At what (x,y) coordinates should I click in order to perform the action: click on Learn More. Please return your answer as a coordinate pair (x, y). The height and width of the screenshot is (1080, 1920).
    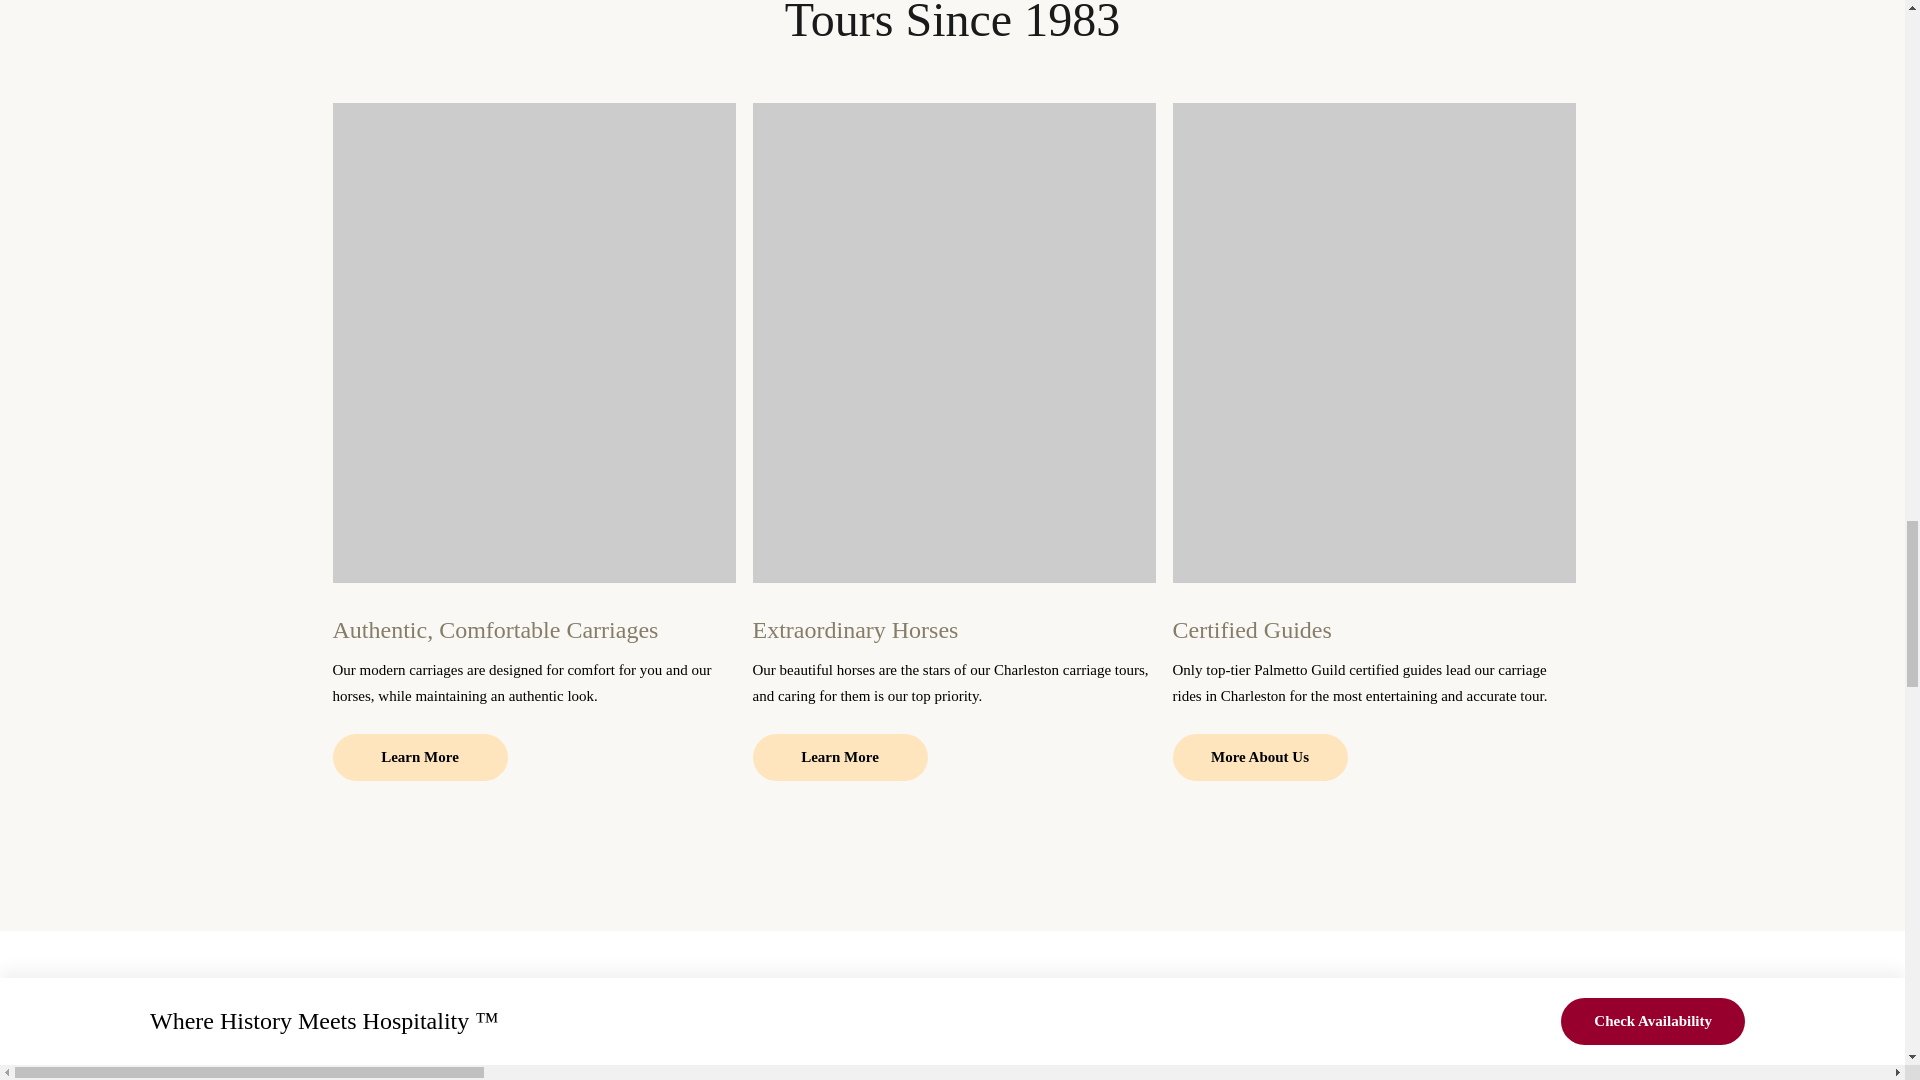
    Looking at the image, I should click on (419, 757).